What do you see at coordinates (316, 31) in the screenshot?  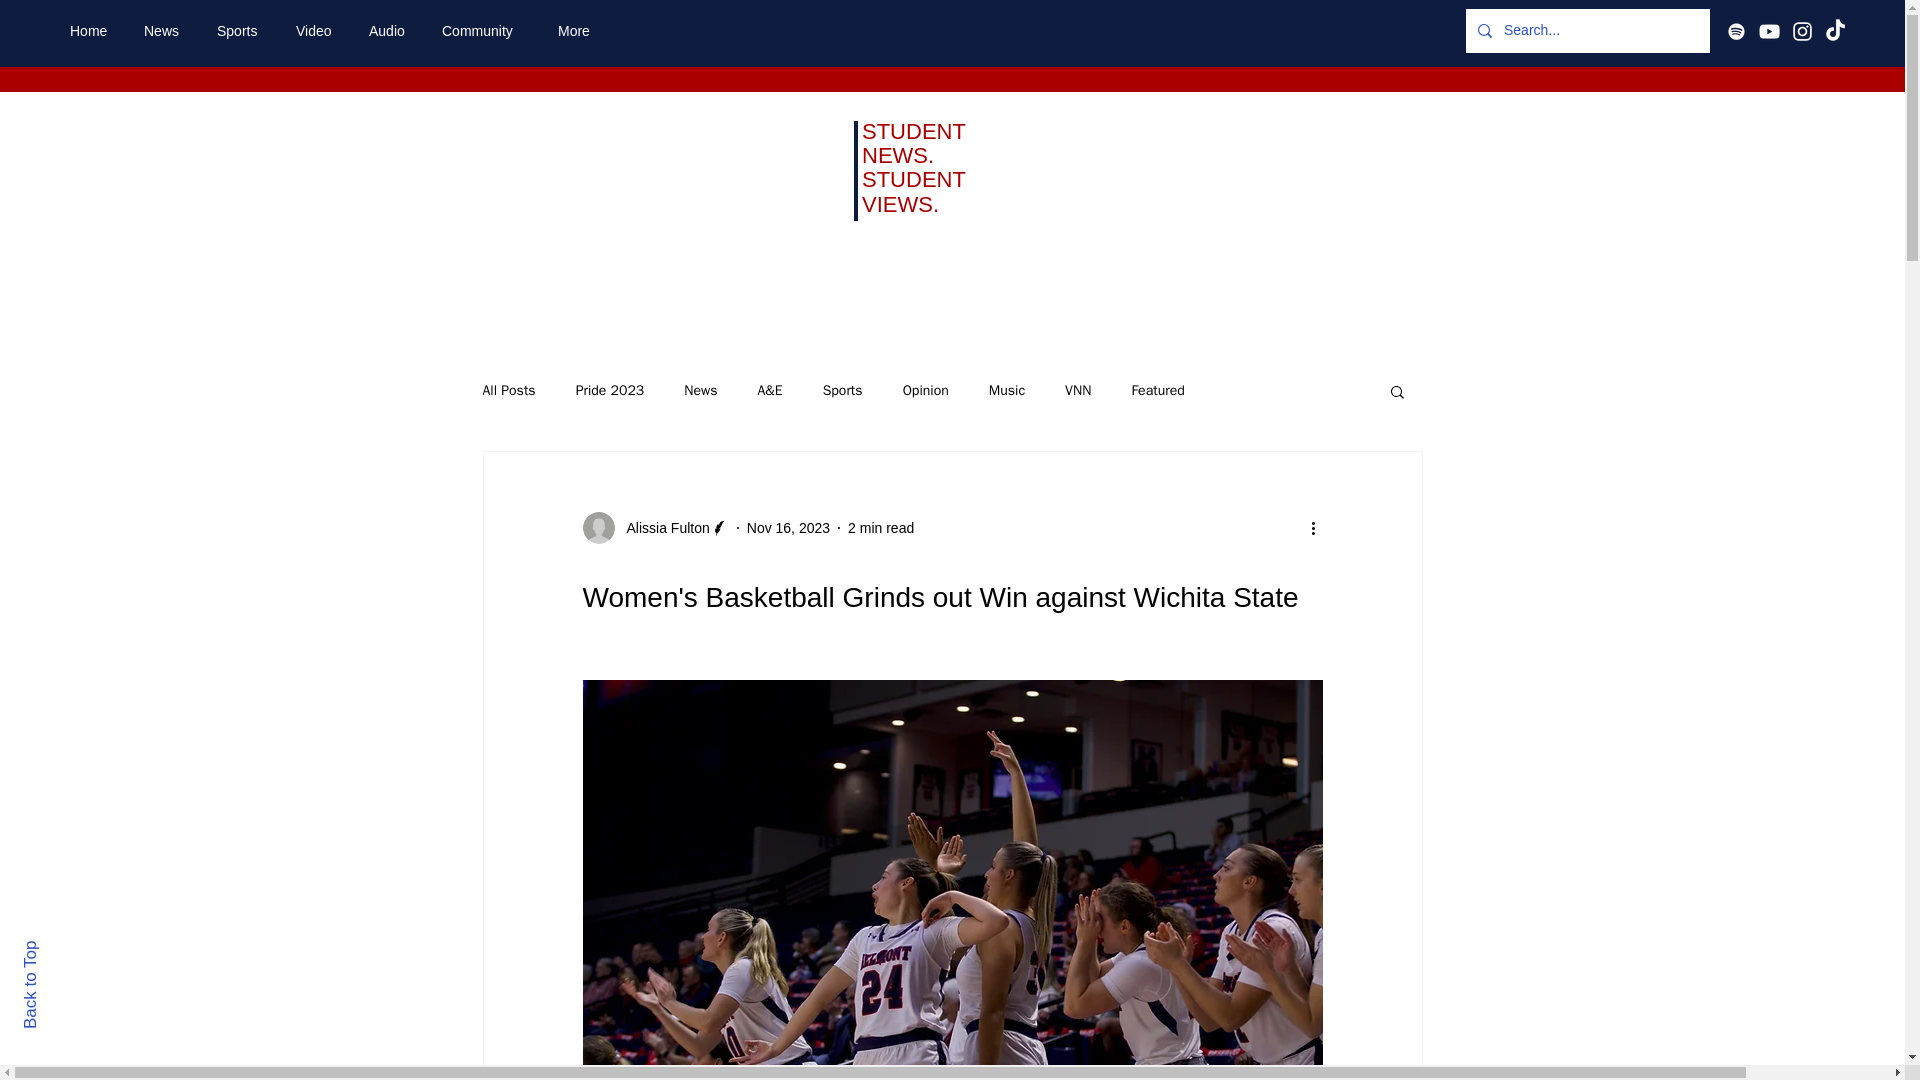 I see `Video` at bounding box center [316, 31].